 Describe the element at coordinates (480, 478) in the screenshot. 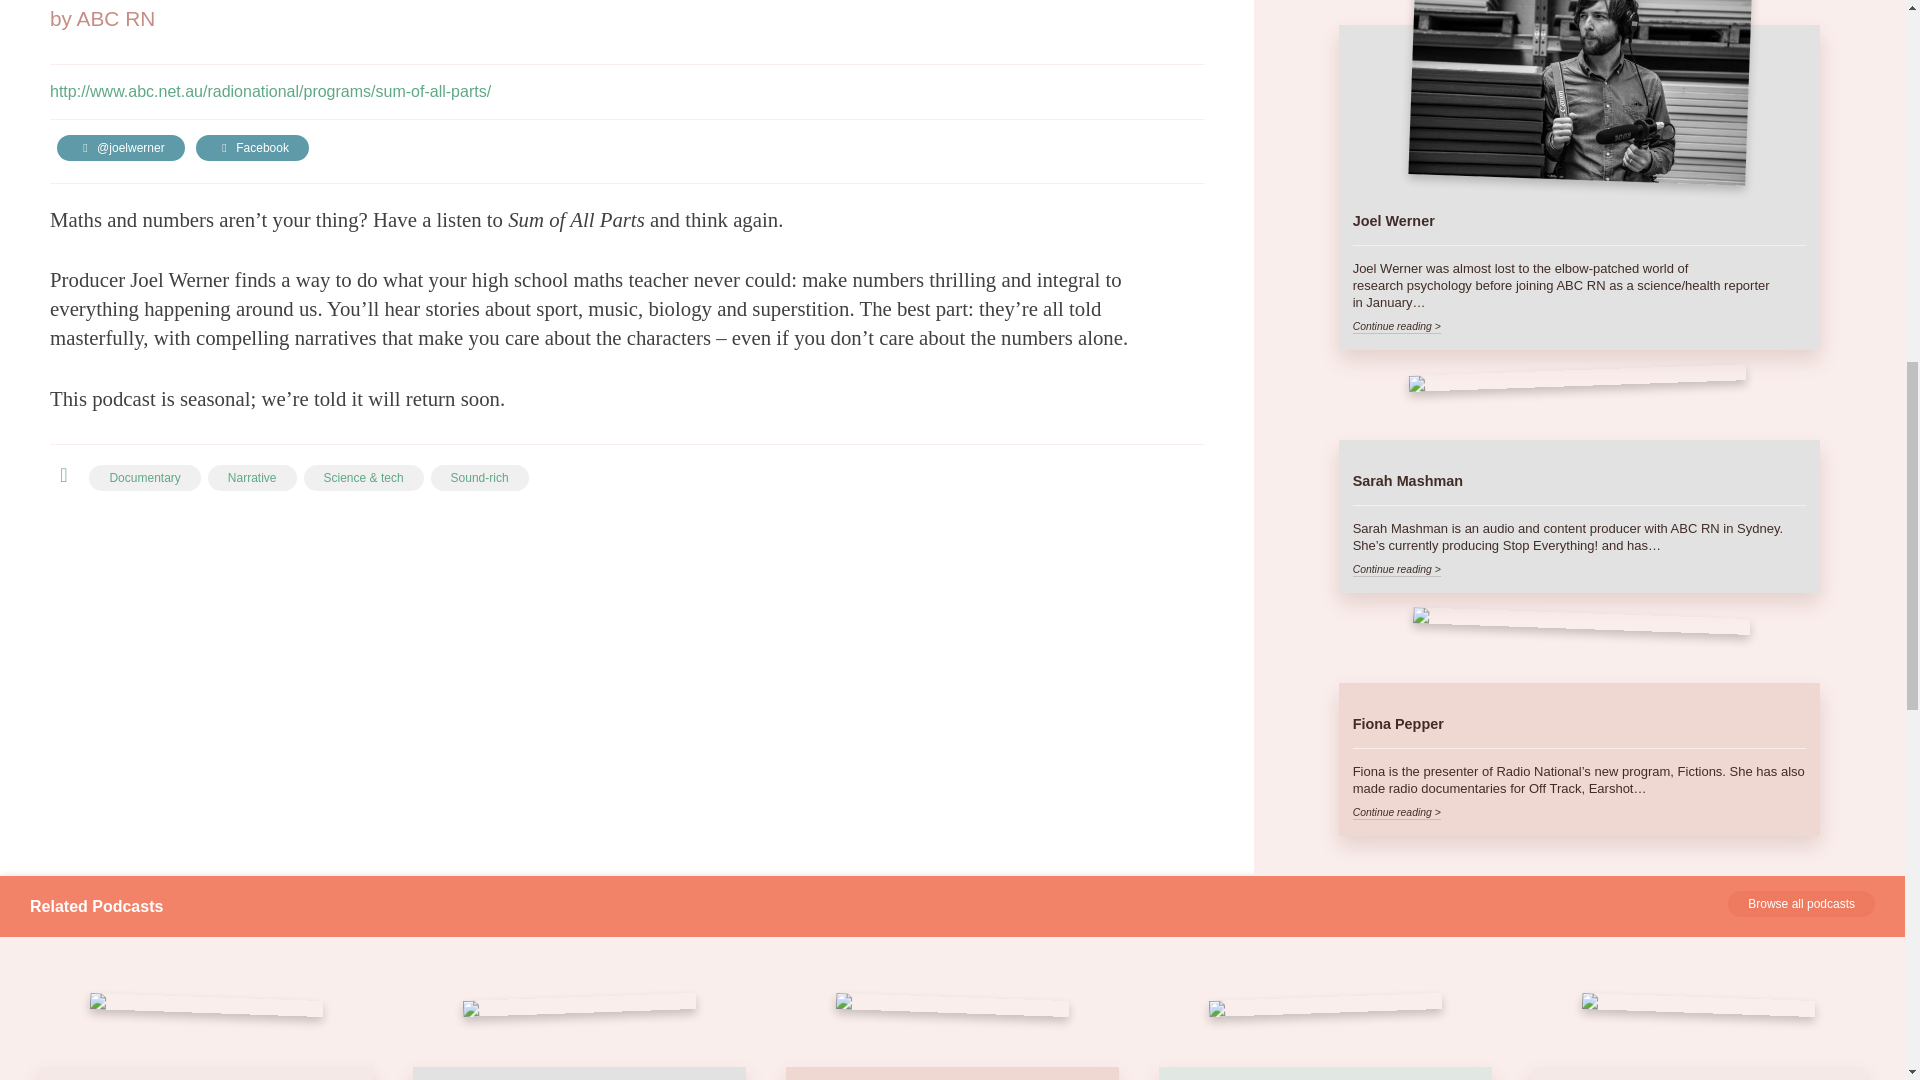

I see `Sound-rich` at that location.